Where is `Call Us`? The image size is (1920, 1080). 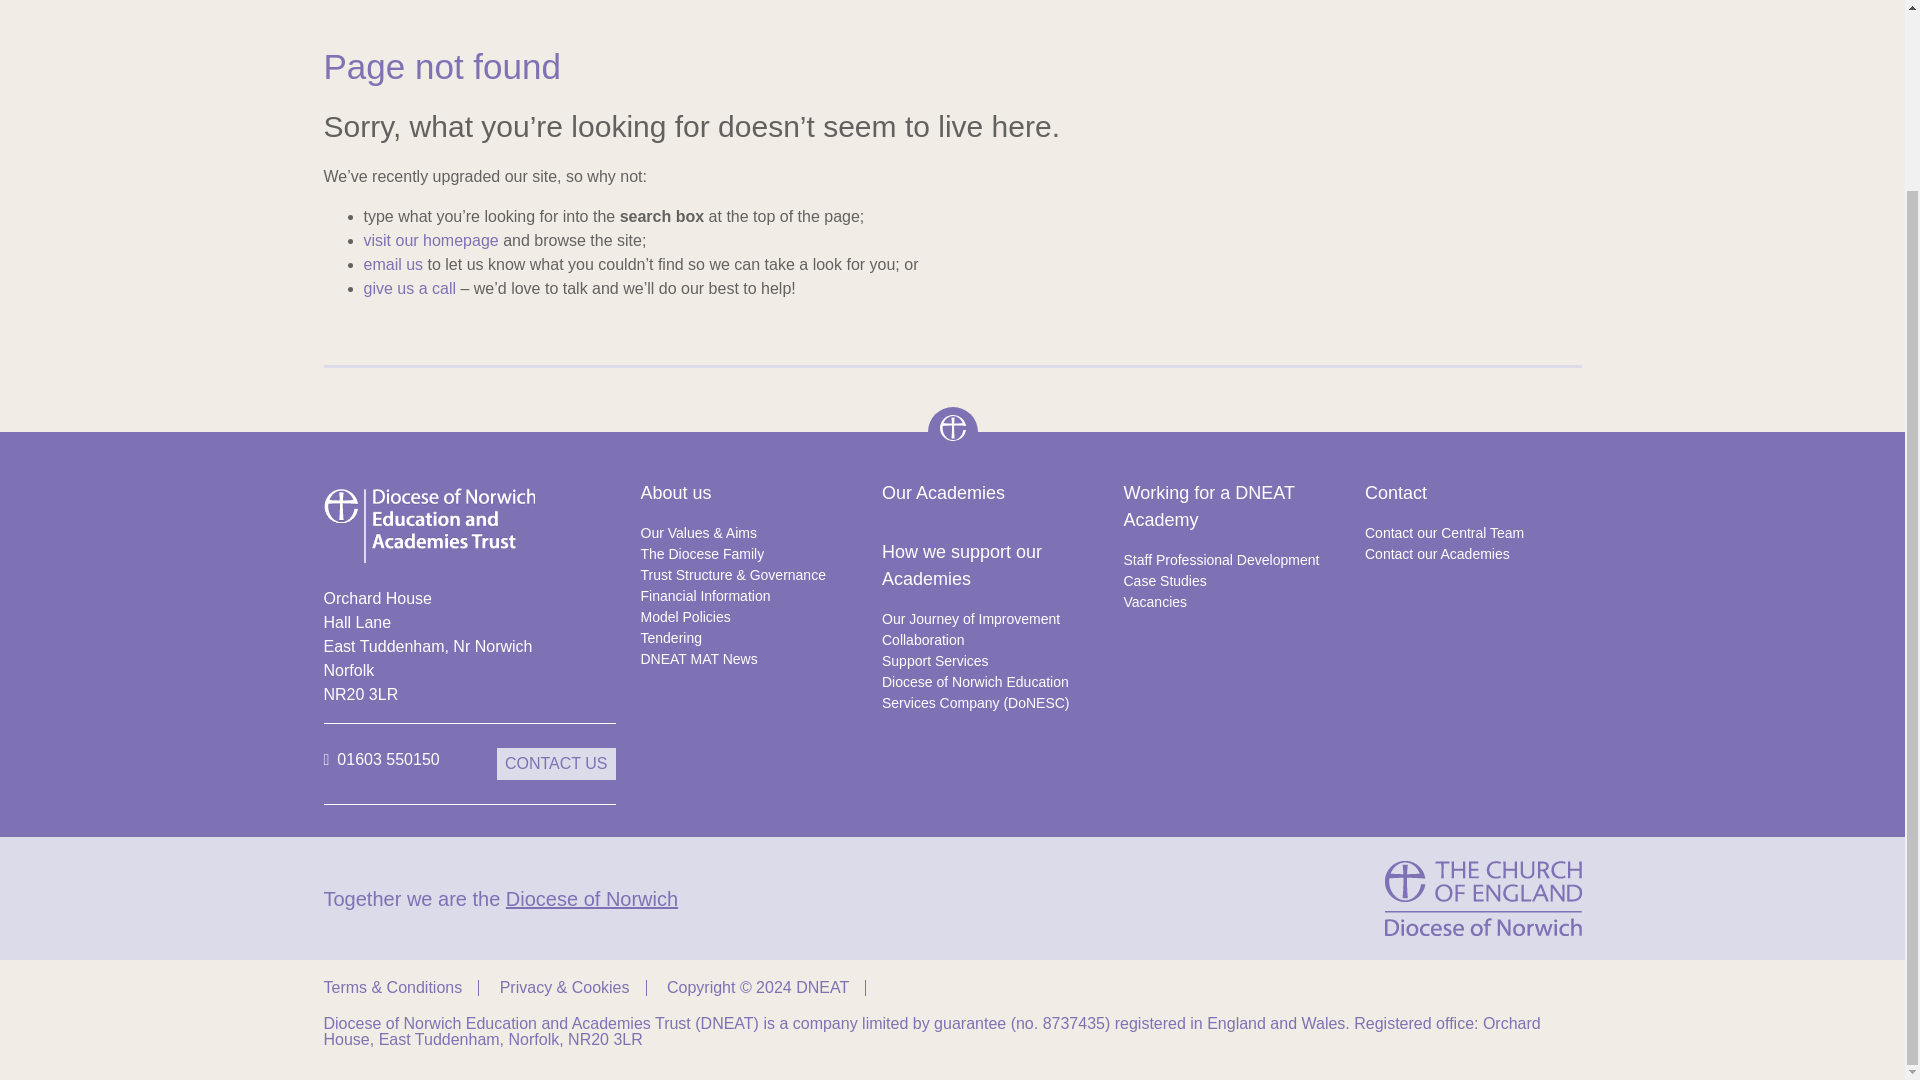 Call Us is located at coordinates (382, 764).